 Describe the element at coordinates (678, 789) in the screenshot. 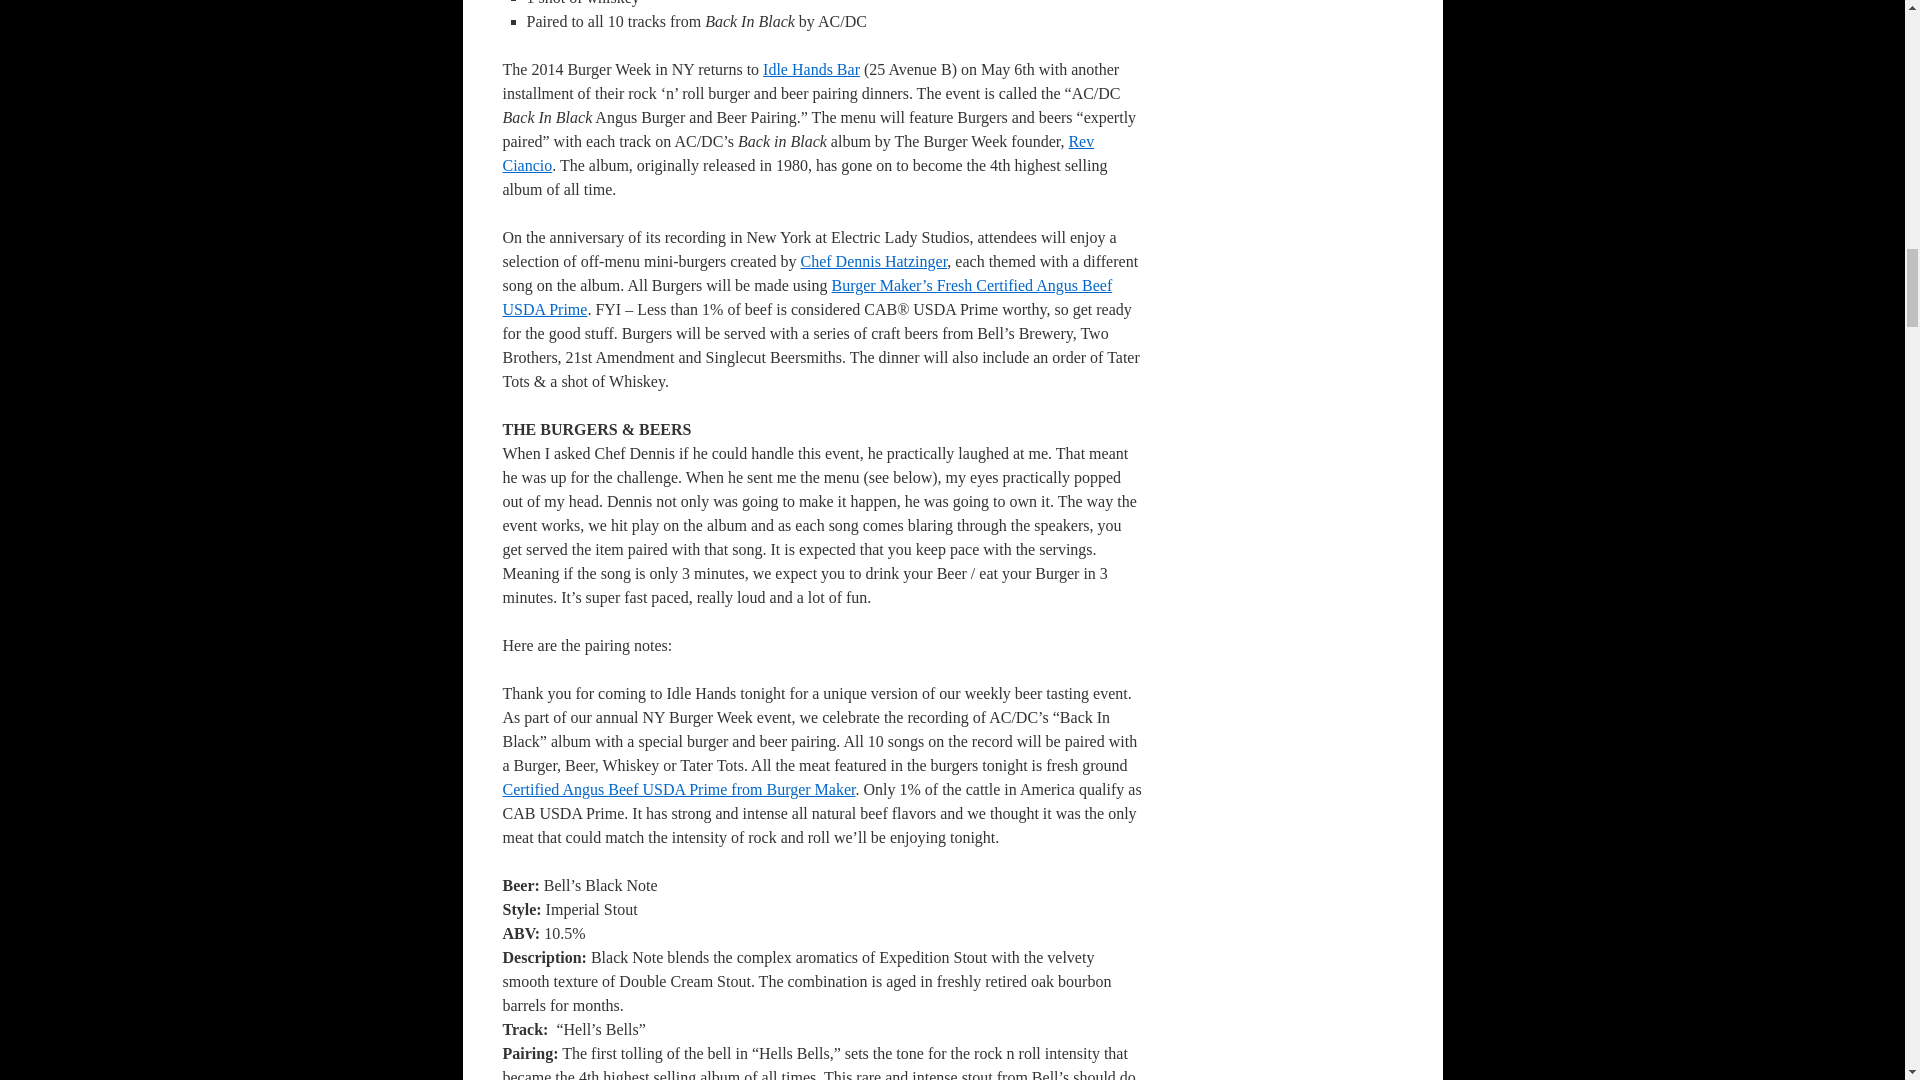

I see `Certified Angus Beef USDA Prime from Burger Maker` at that location.